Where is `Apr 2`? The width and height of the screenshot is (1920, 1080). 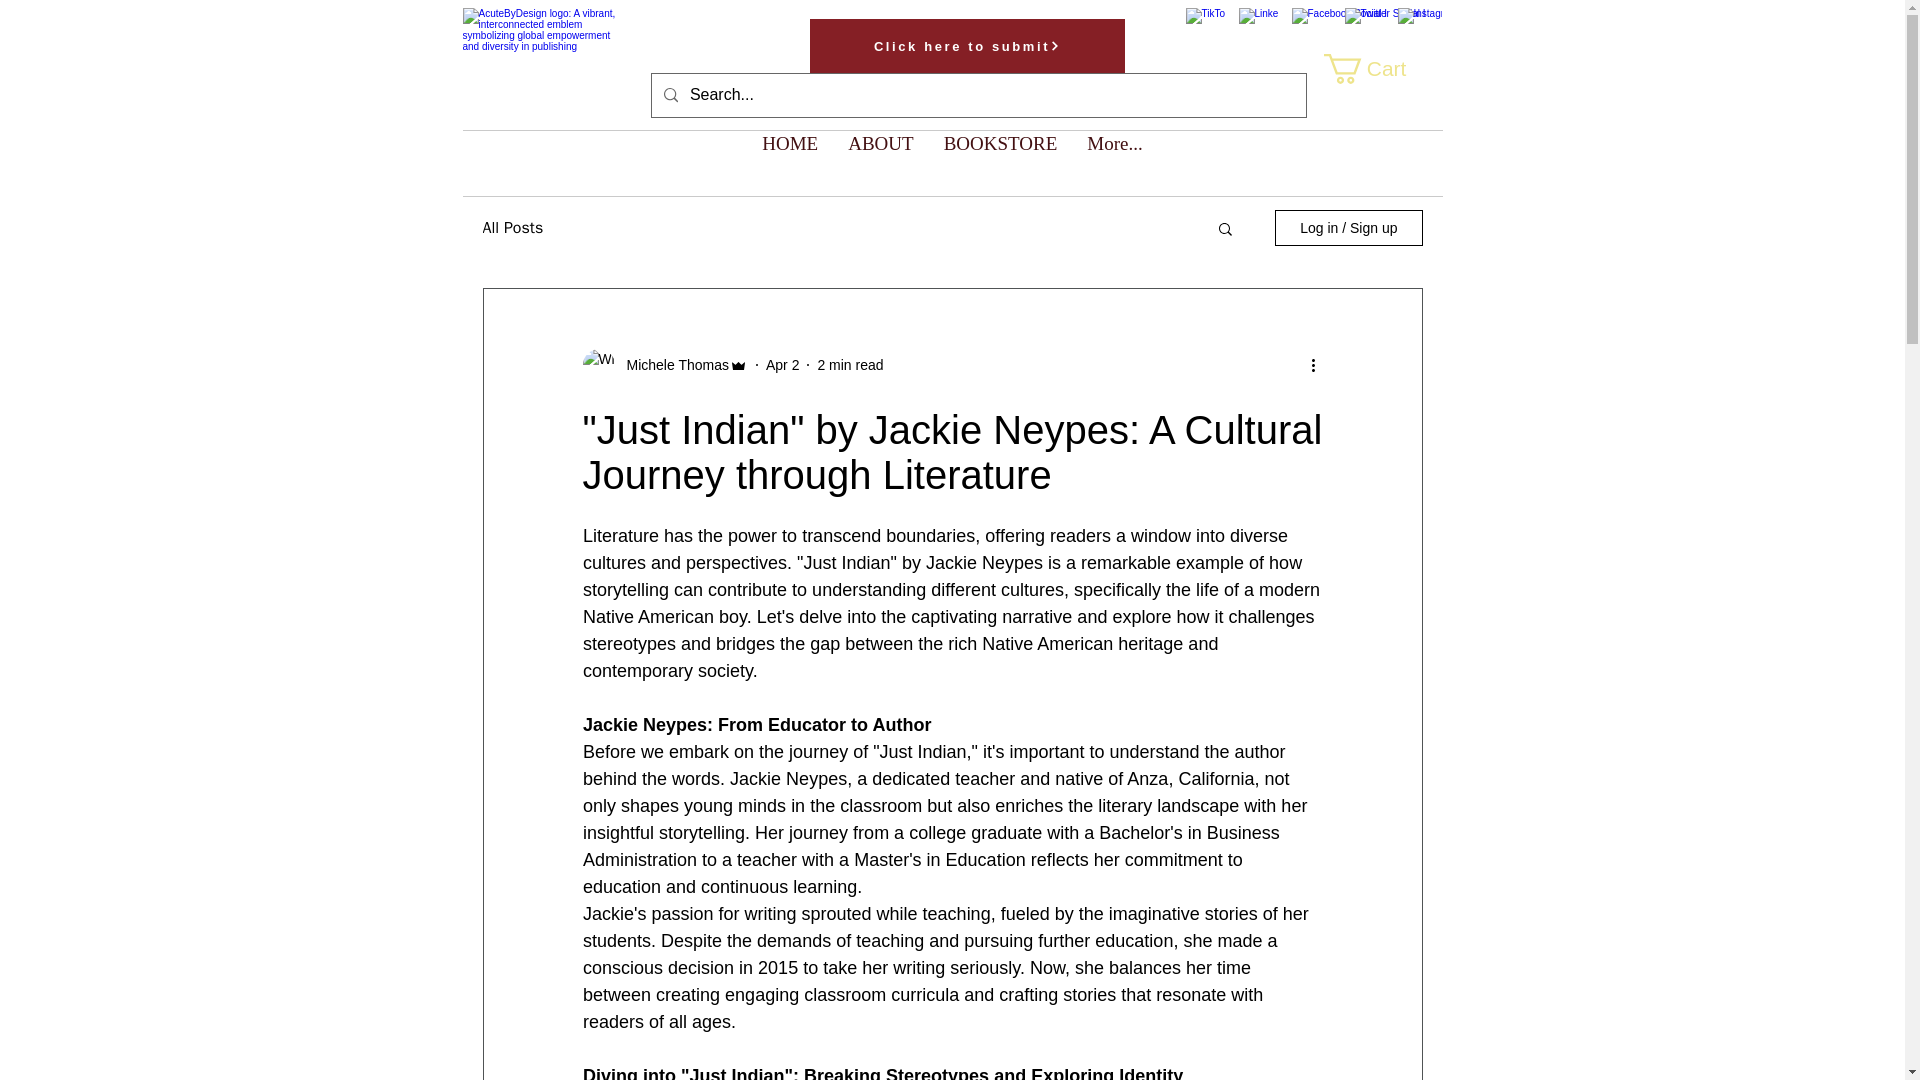
Apr 2 is located at coordinates (782, 364).